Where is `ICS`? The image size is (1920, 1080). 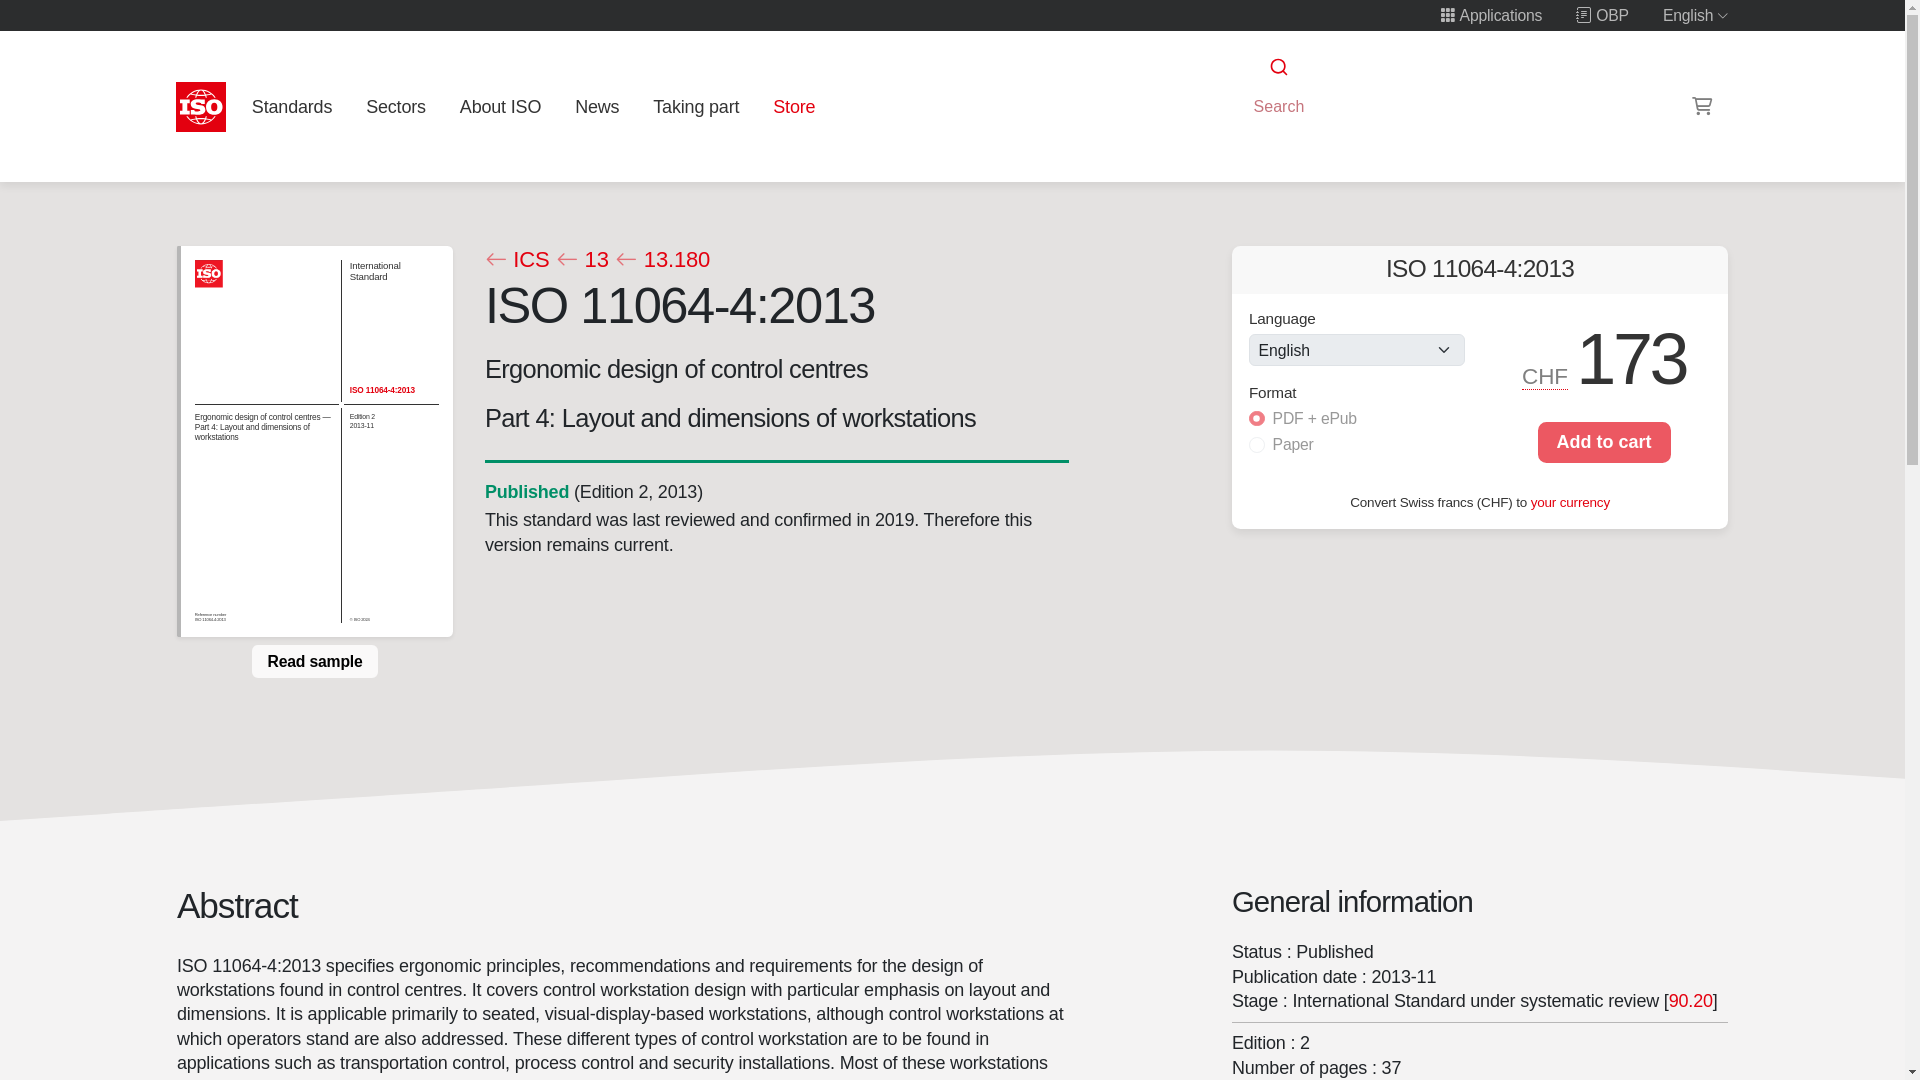 ICS is located at coordinates (516, 260).